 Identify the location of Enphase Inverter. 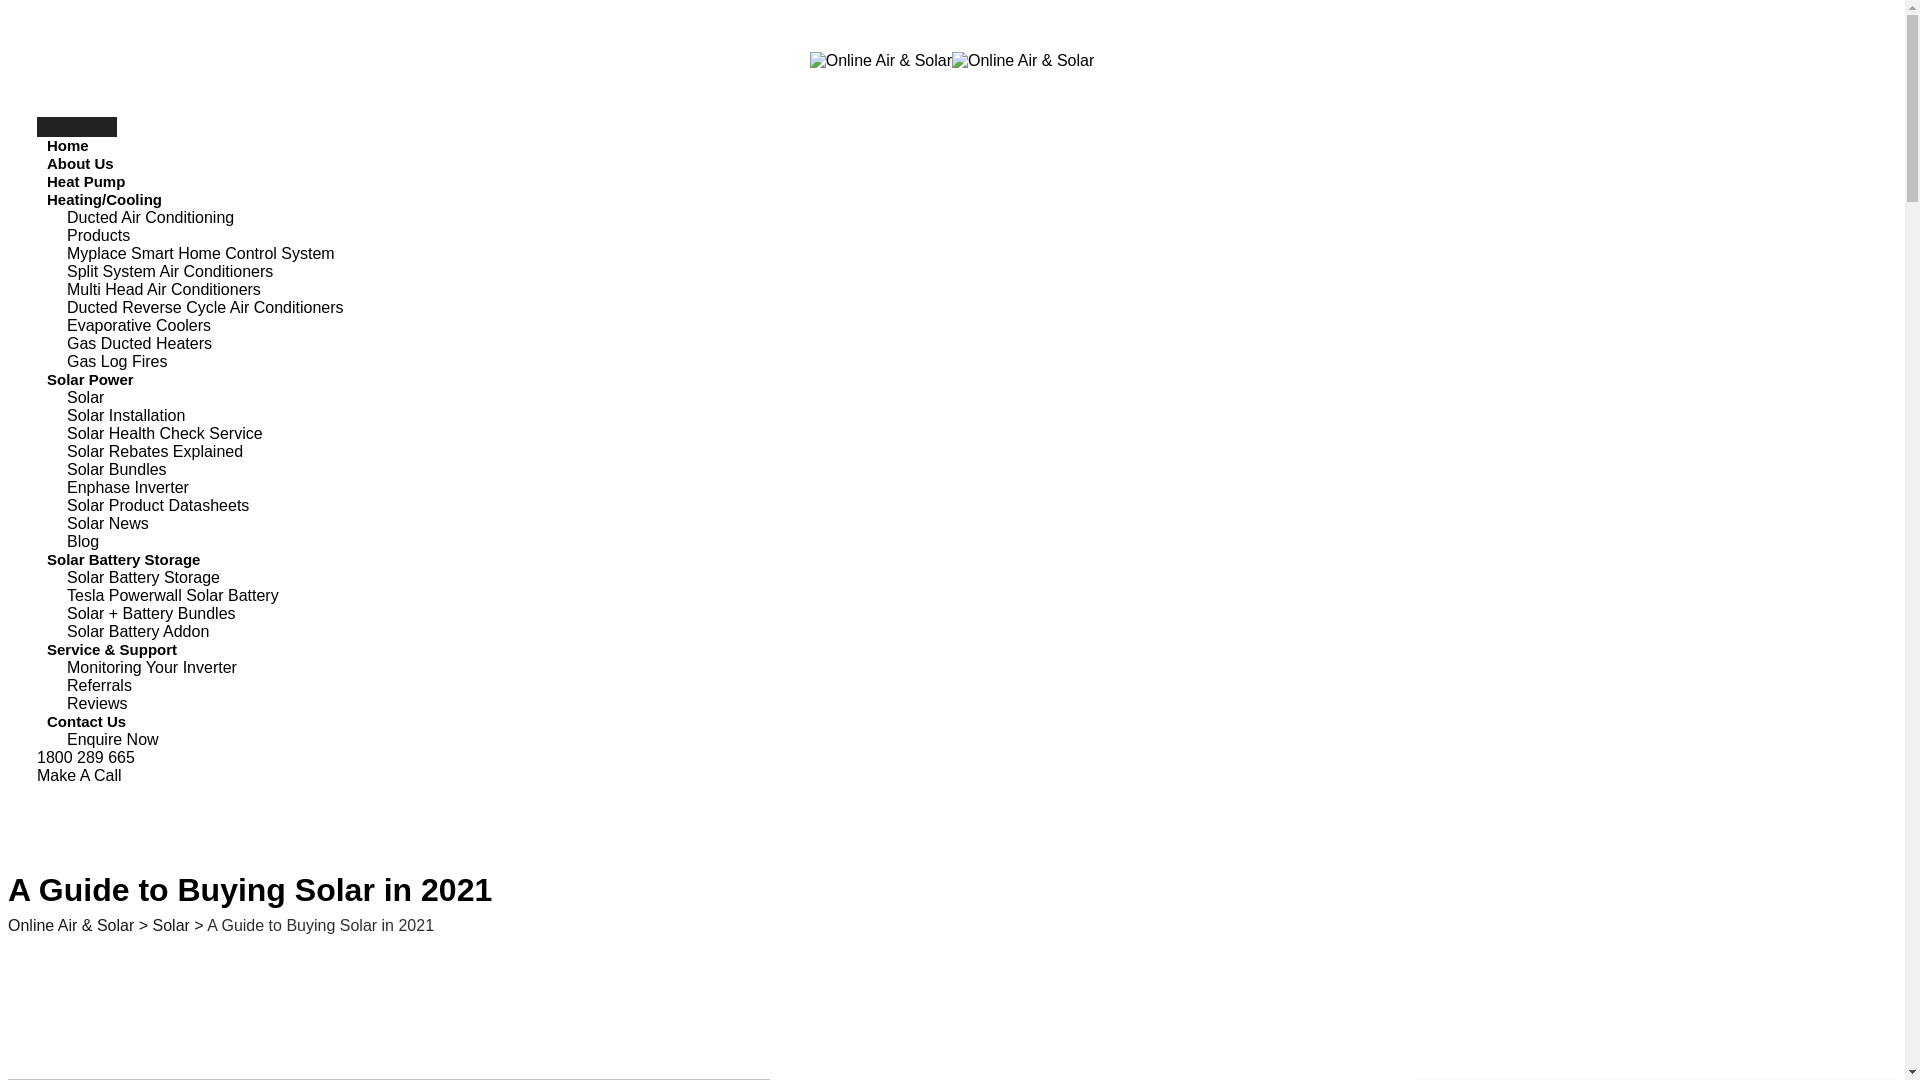
(128, 488).